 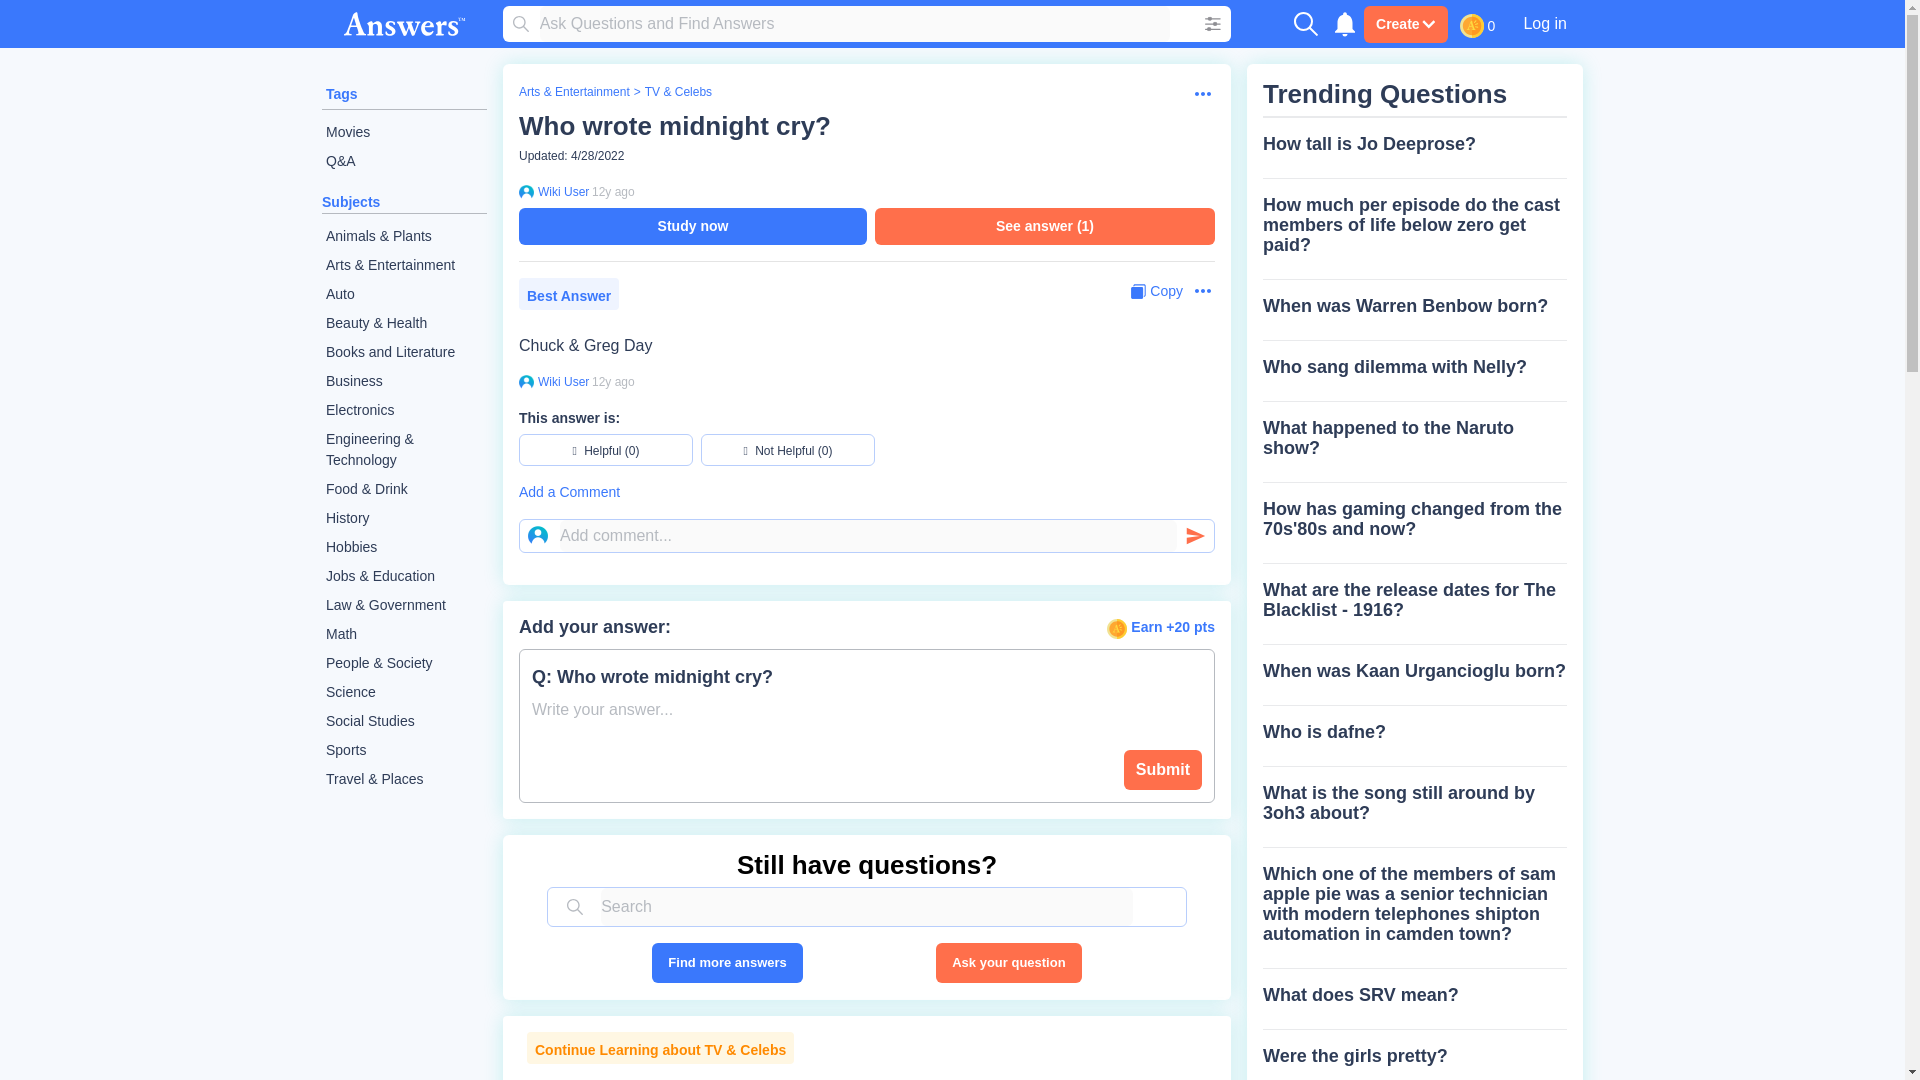 What do you see at coordinates (351, 202) in the screenshot?
I see `Subjects` at bounding box center [351, 202].